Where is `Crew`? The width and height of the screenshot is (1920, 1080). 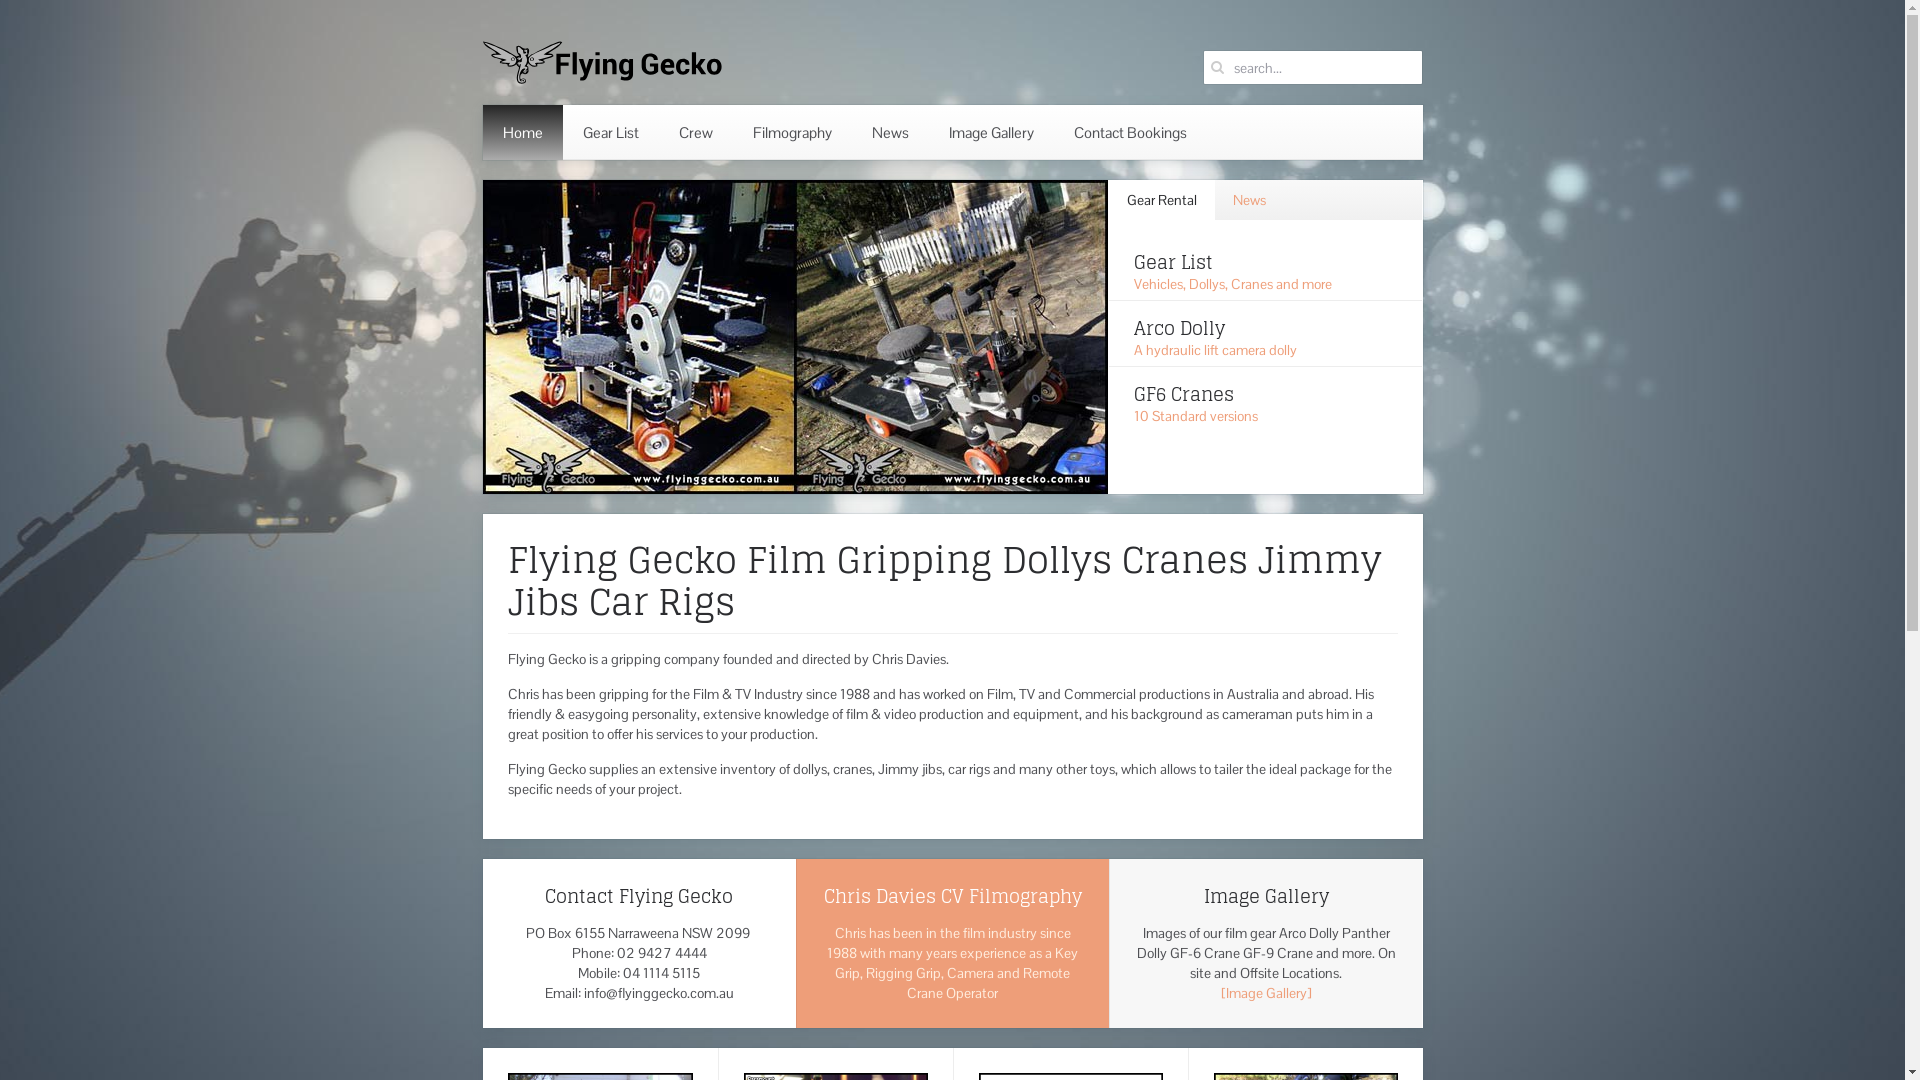
Crew is located at coordinates (695, 132).